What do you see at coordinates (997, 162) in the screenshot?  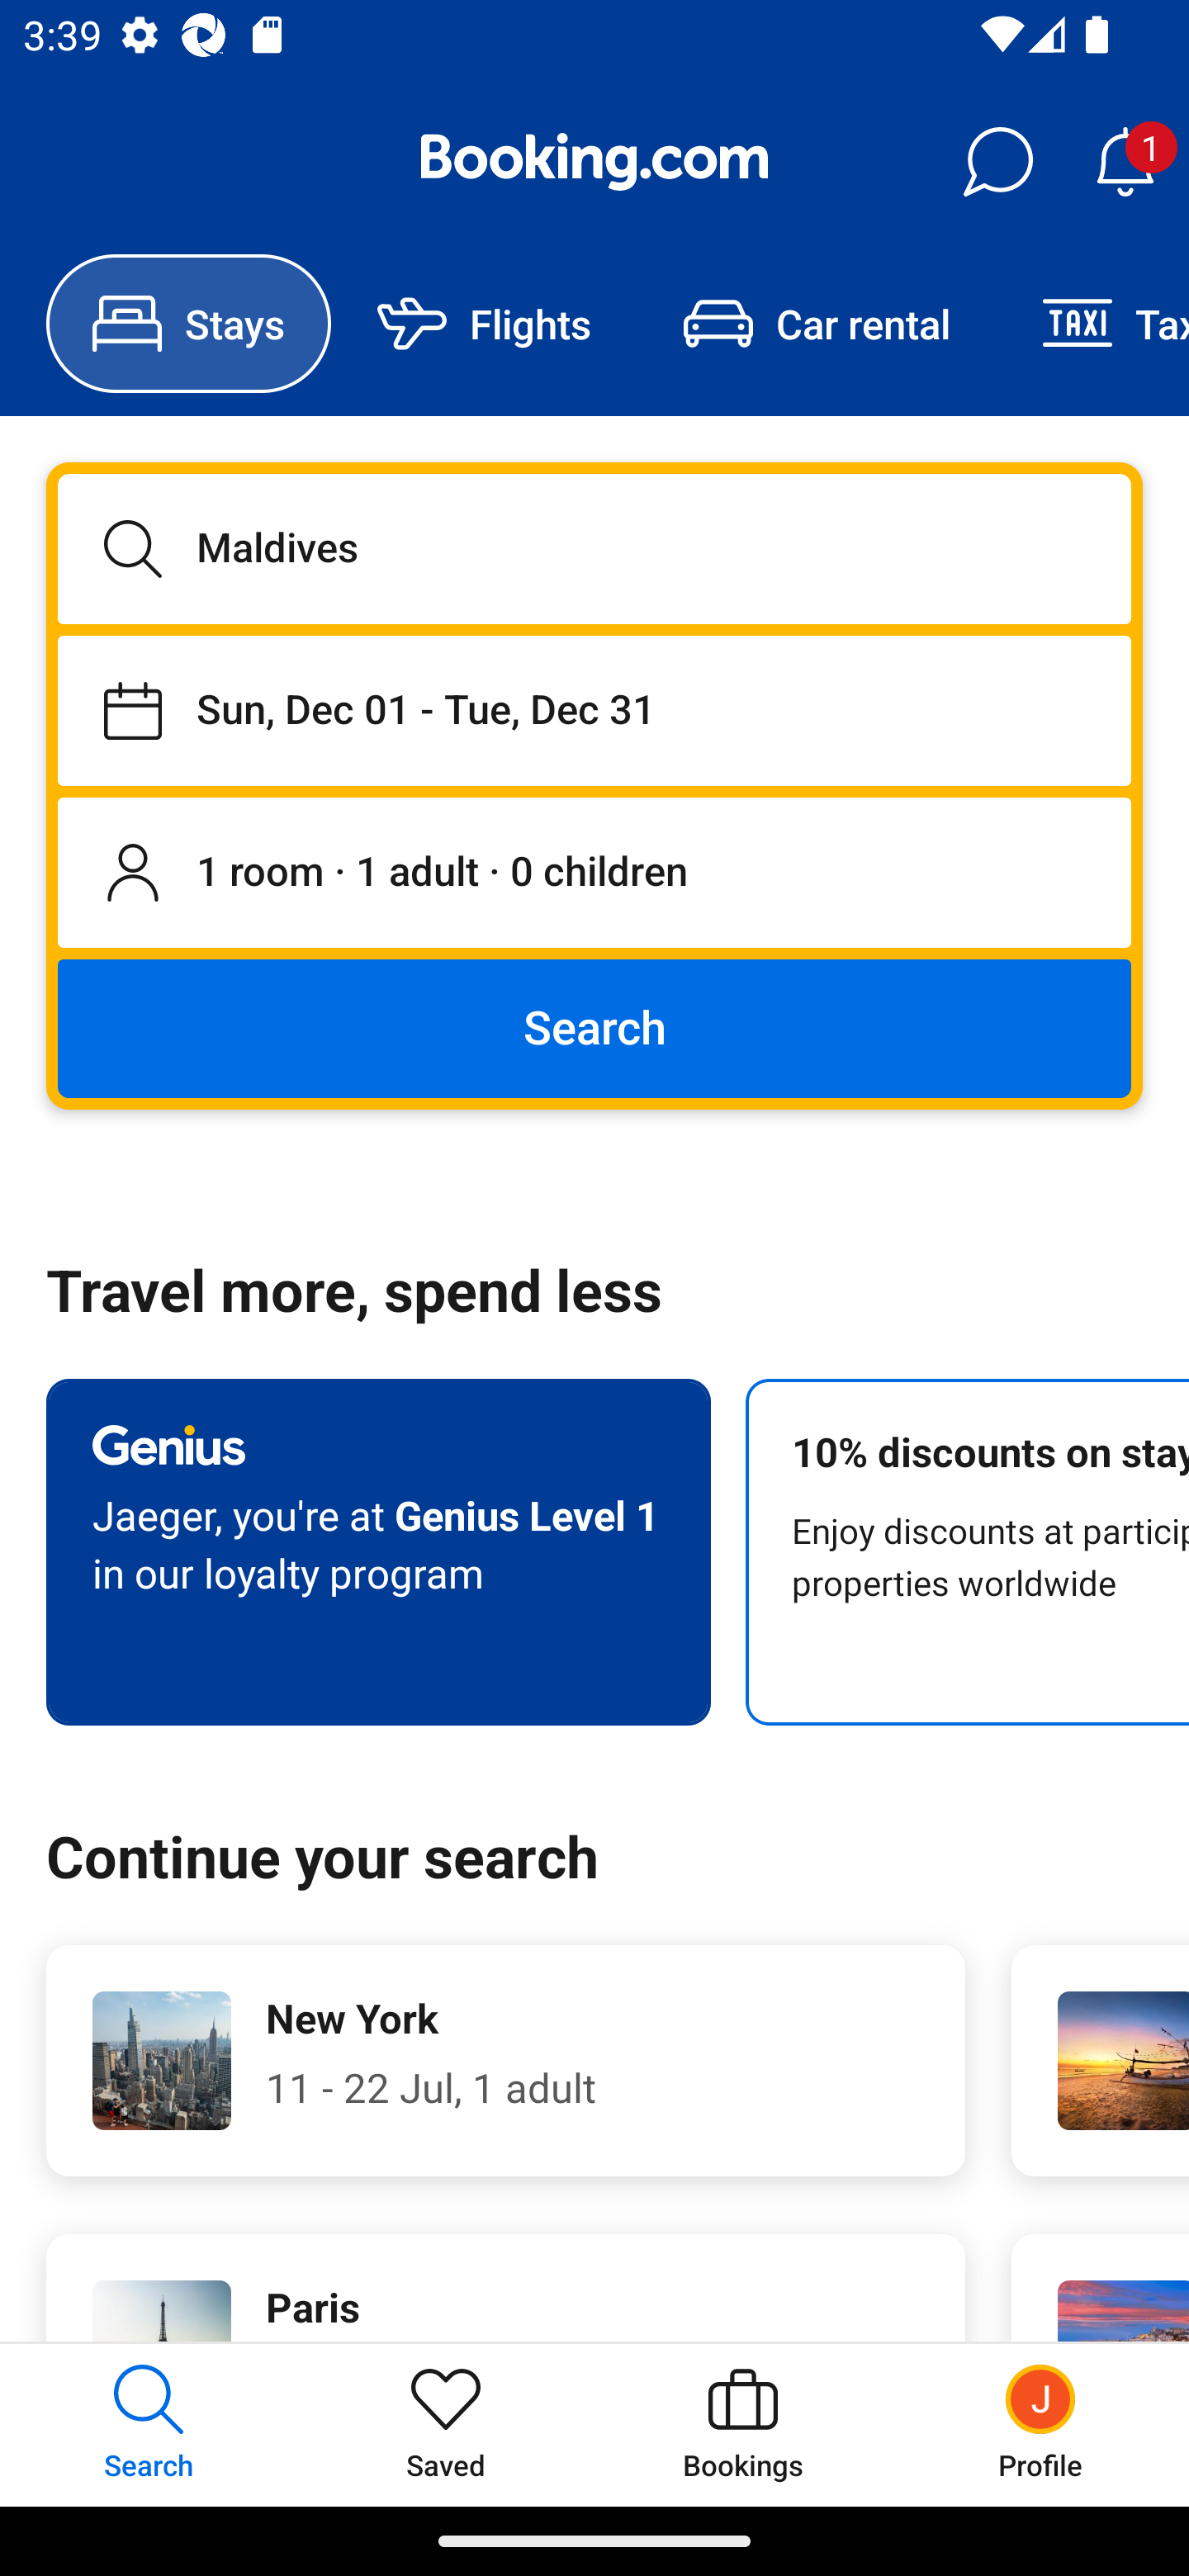 I see `Messages` at bounding box center [997, 162].